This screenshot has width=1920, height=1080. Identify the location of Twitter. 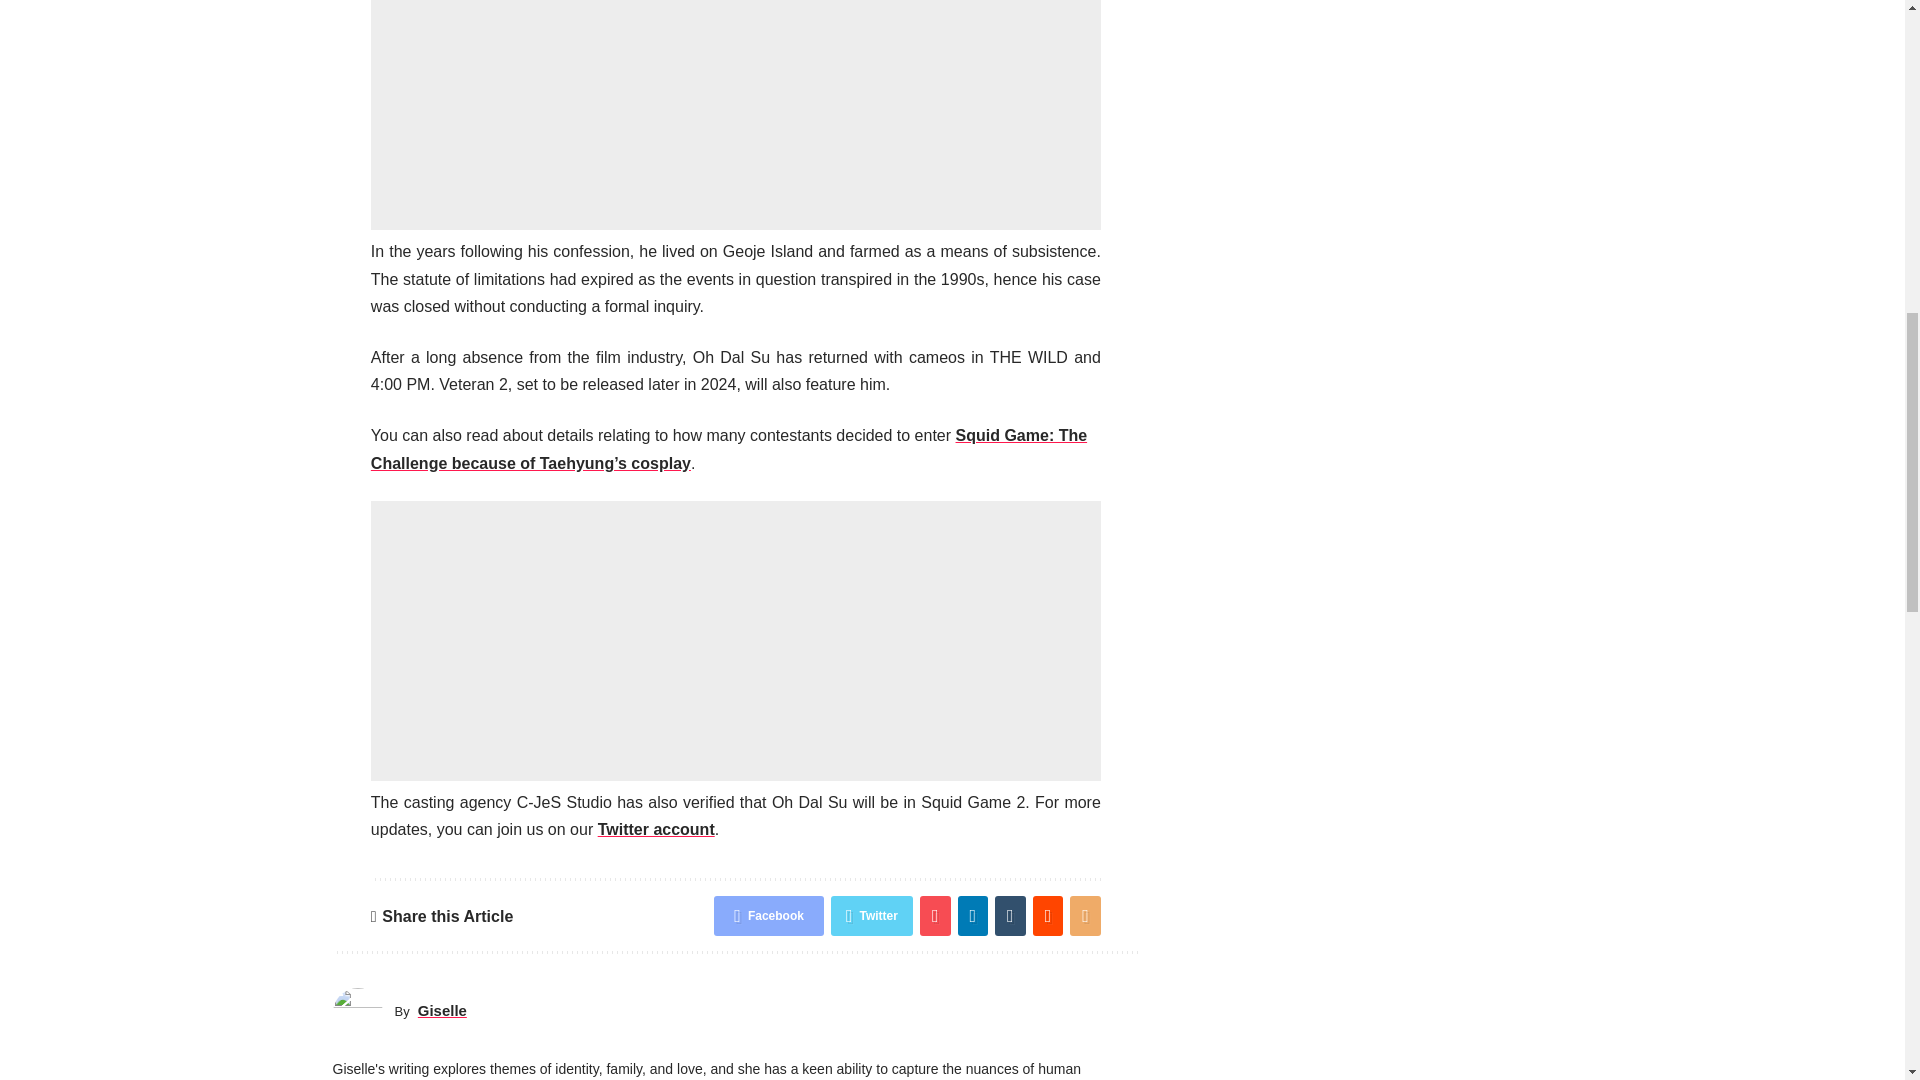
(872, 916).